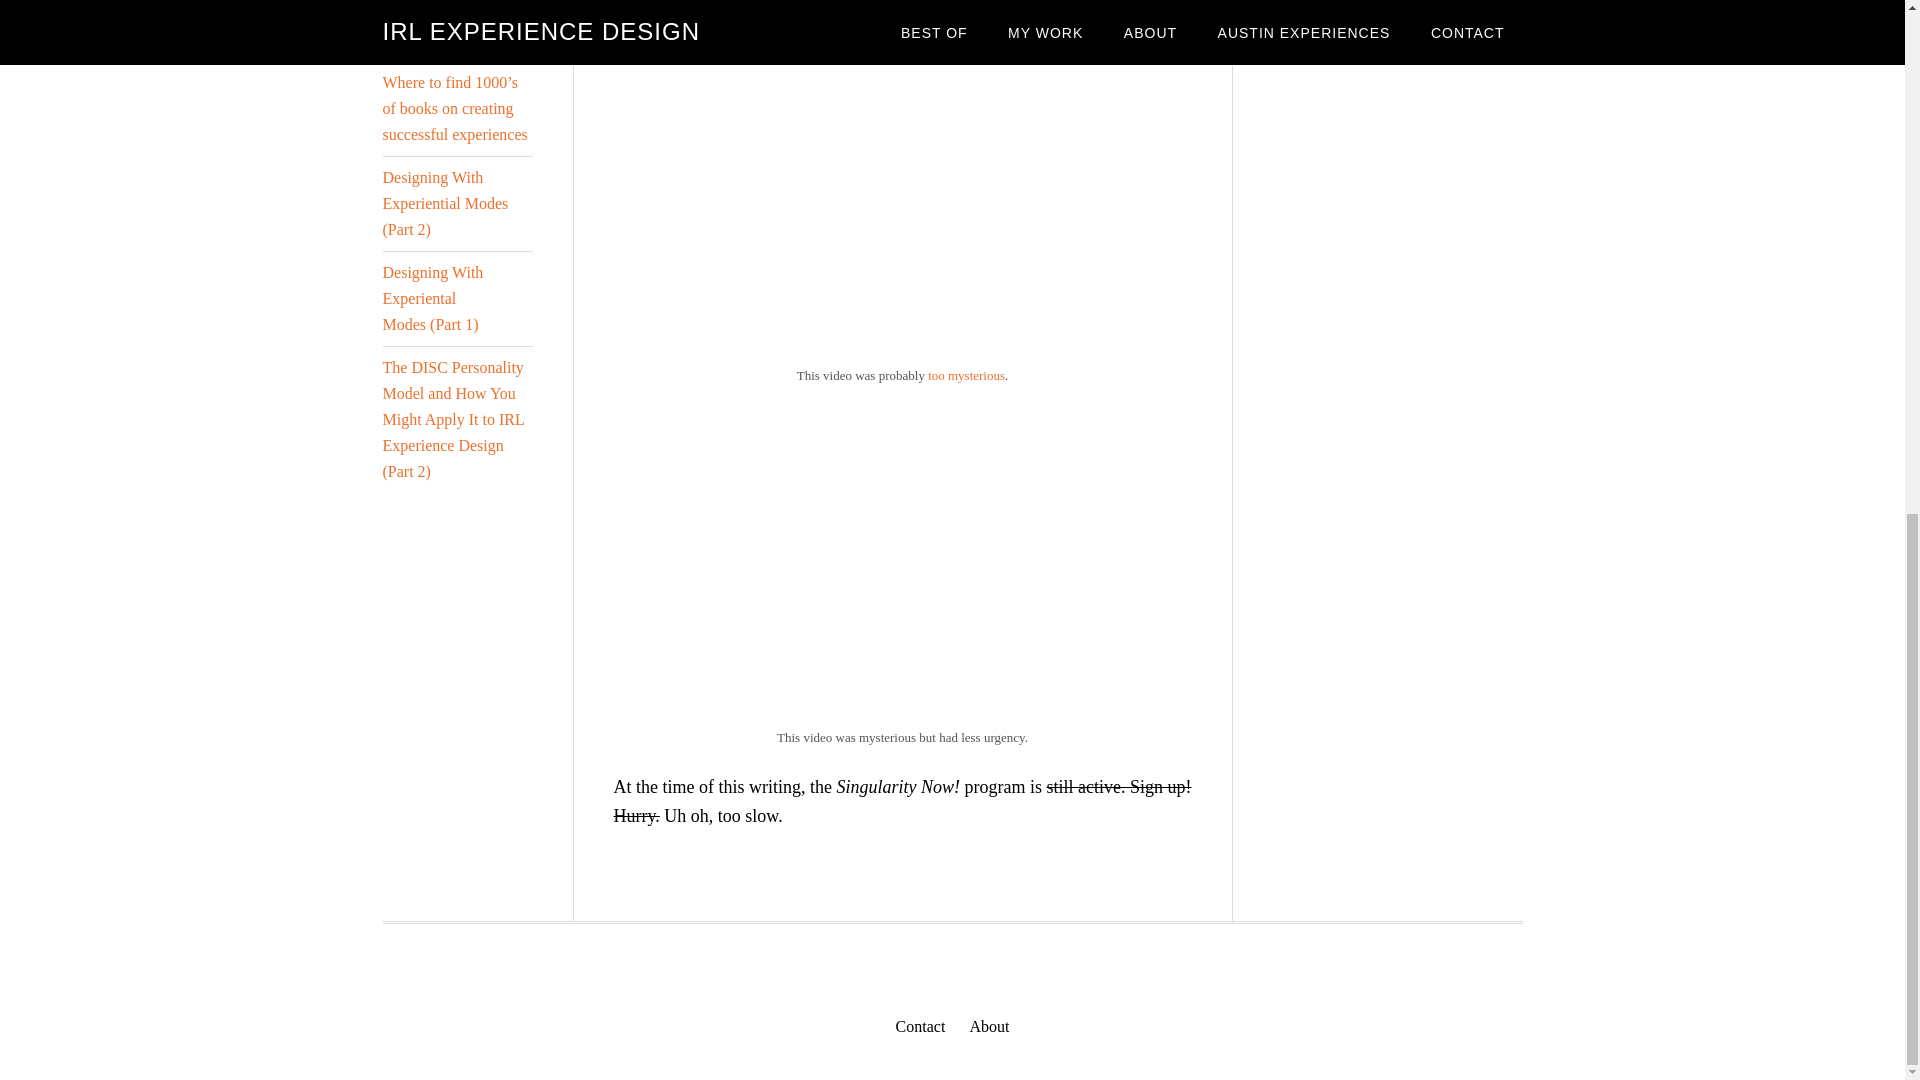 This screenshot has height=1080, width=1920. What do you see at coordinates (864, 208) in the screenshot?
I see `Rabbits For Sale` at bounding box center [864, 208].